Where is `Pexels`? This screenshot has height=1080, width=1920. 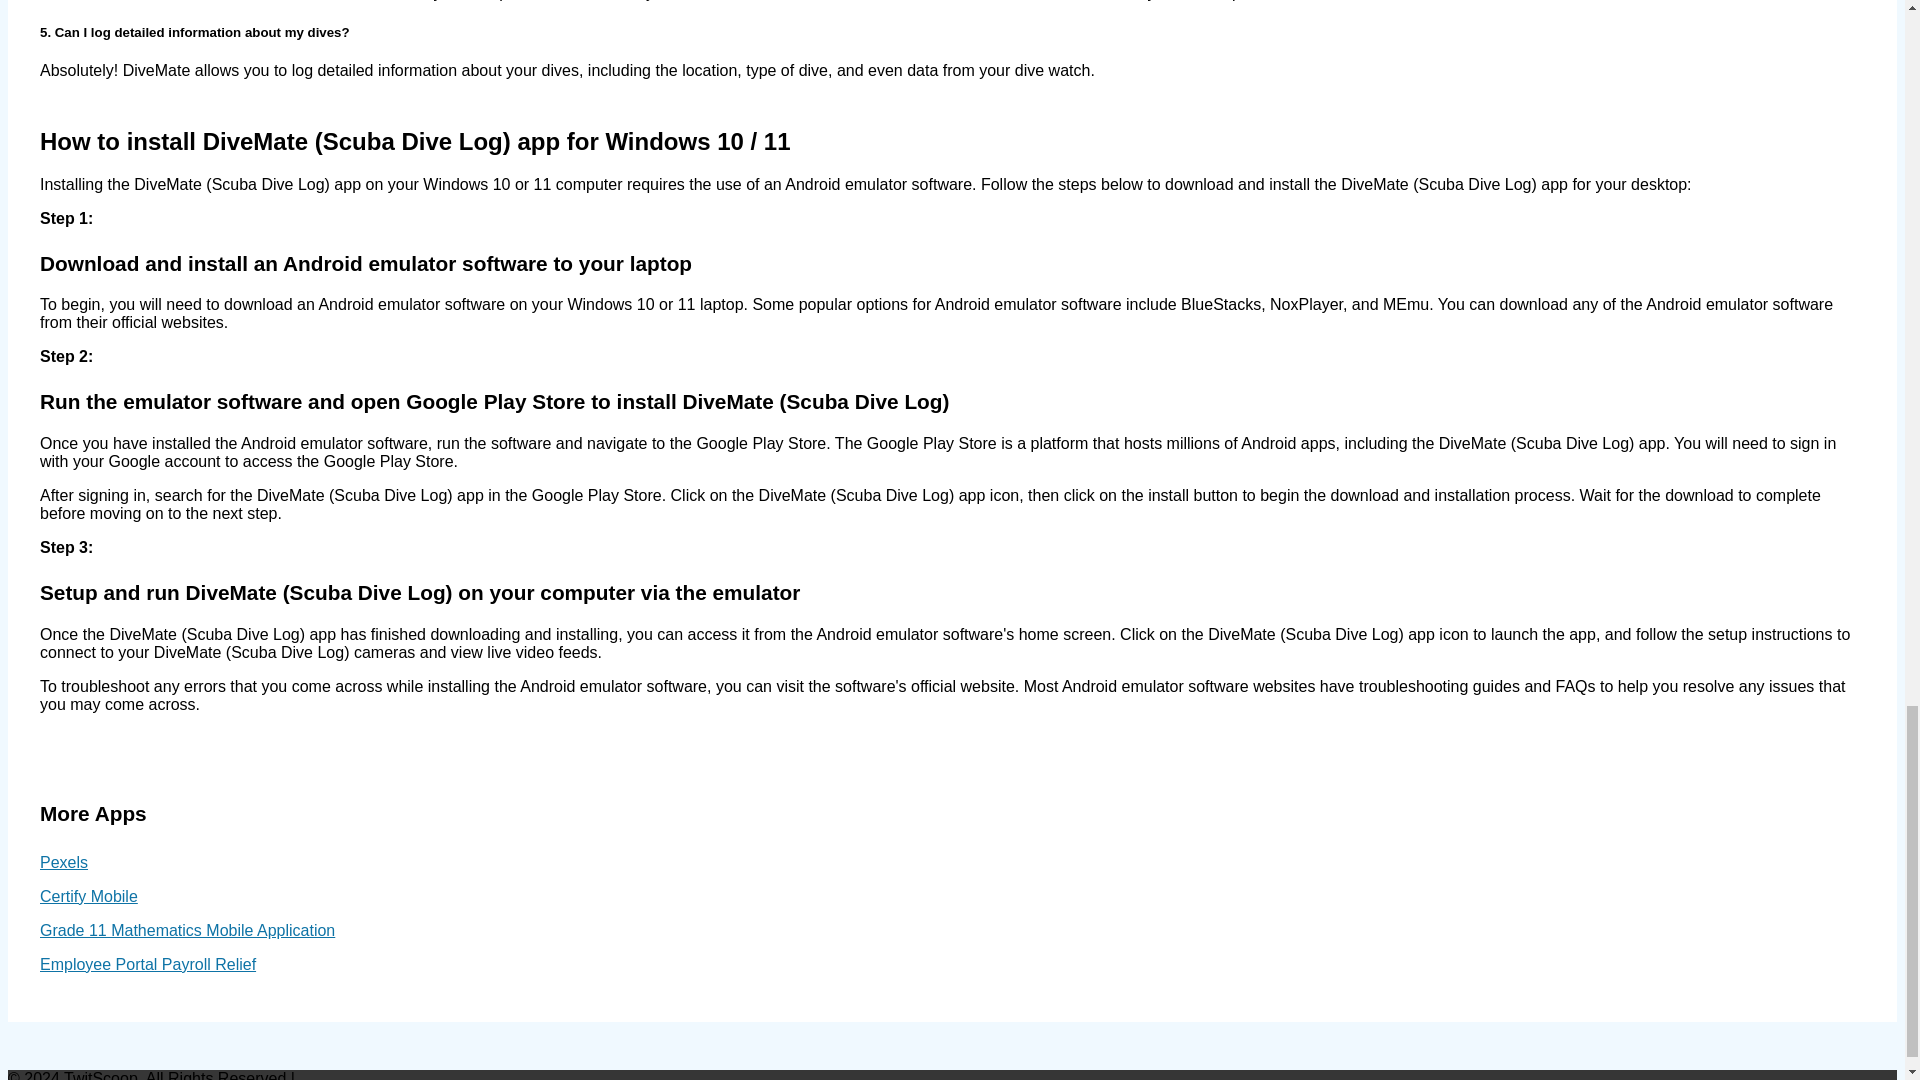 Pexels is located at coordinates (64, 862).